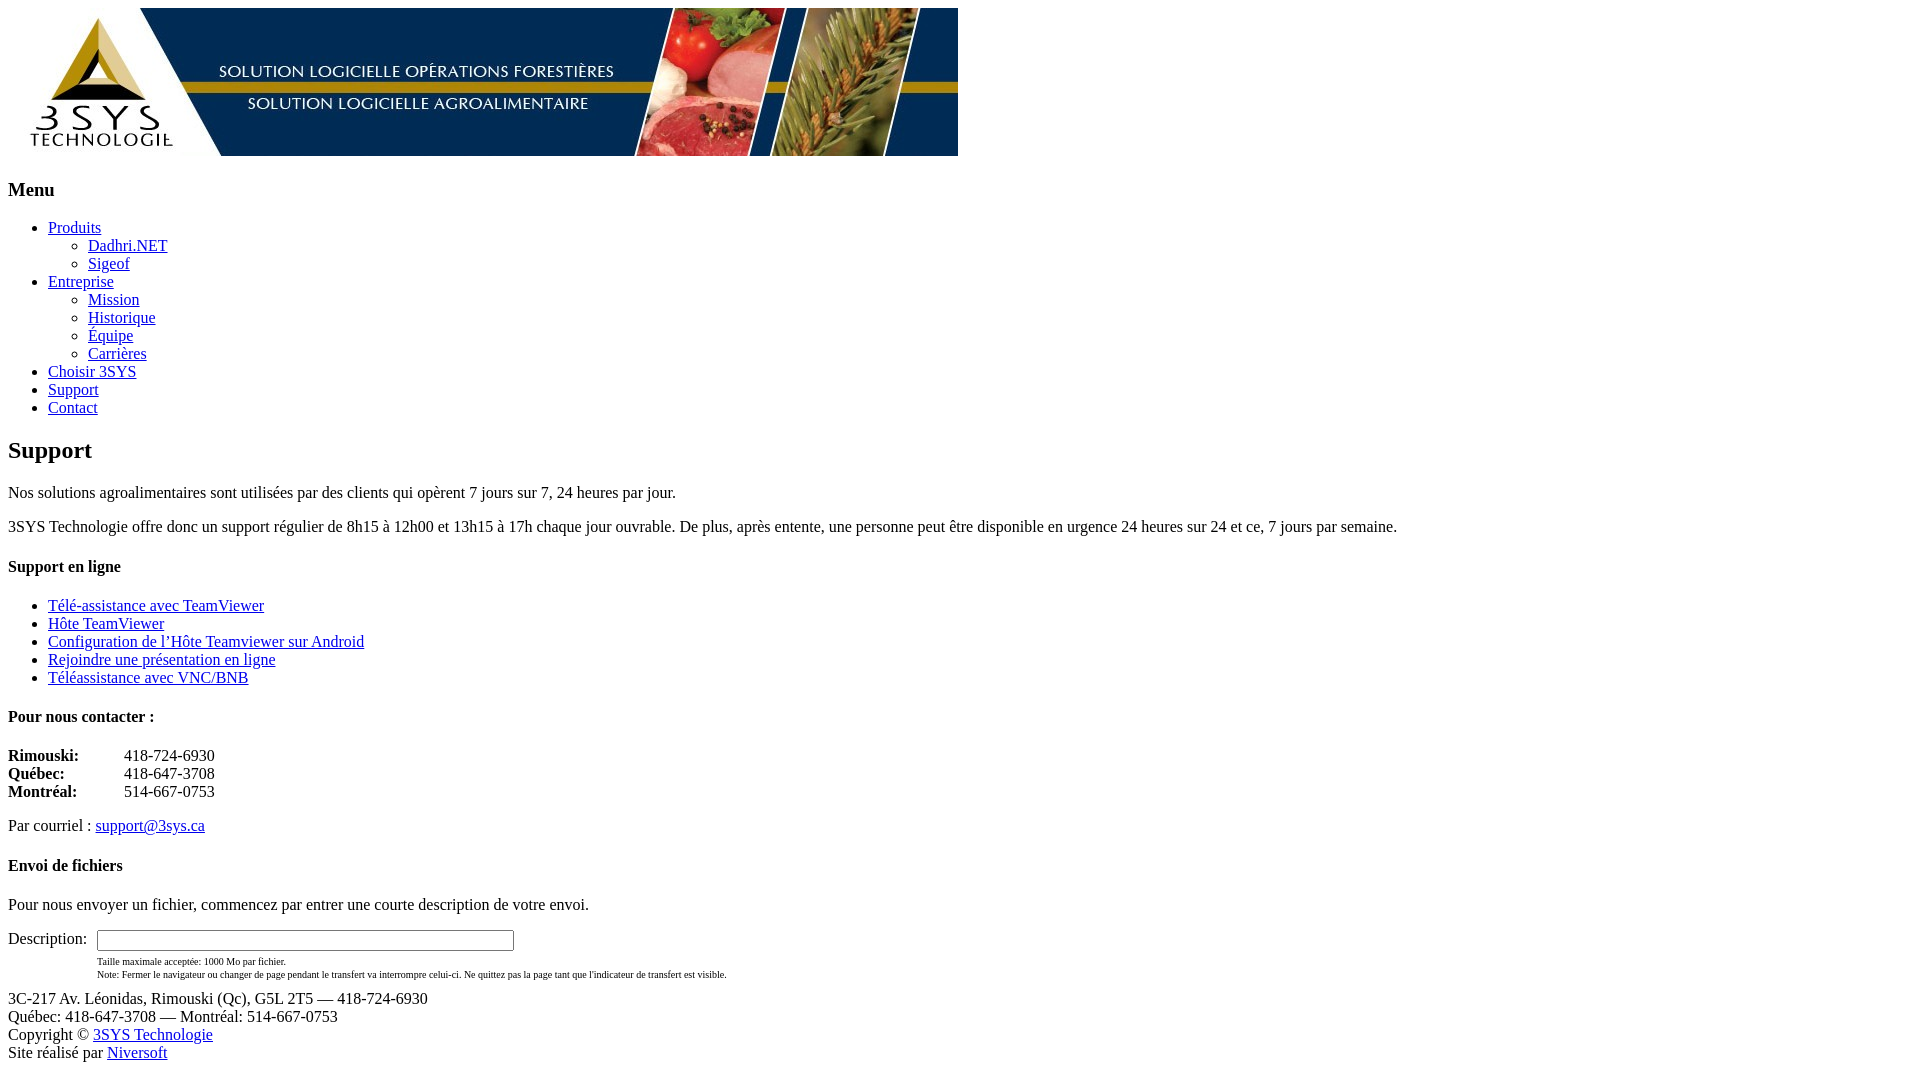  What do you see at coordinates (122, 318) in the screenshot?
I see `Historique` at bounding box center [122, 318].